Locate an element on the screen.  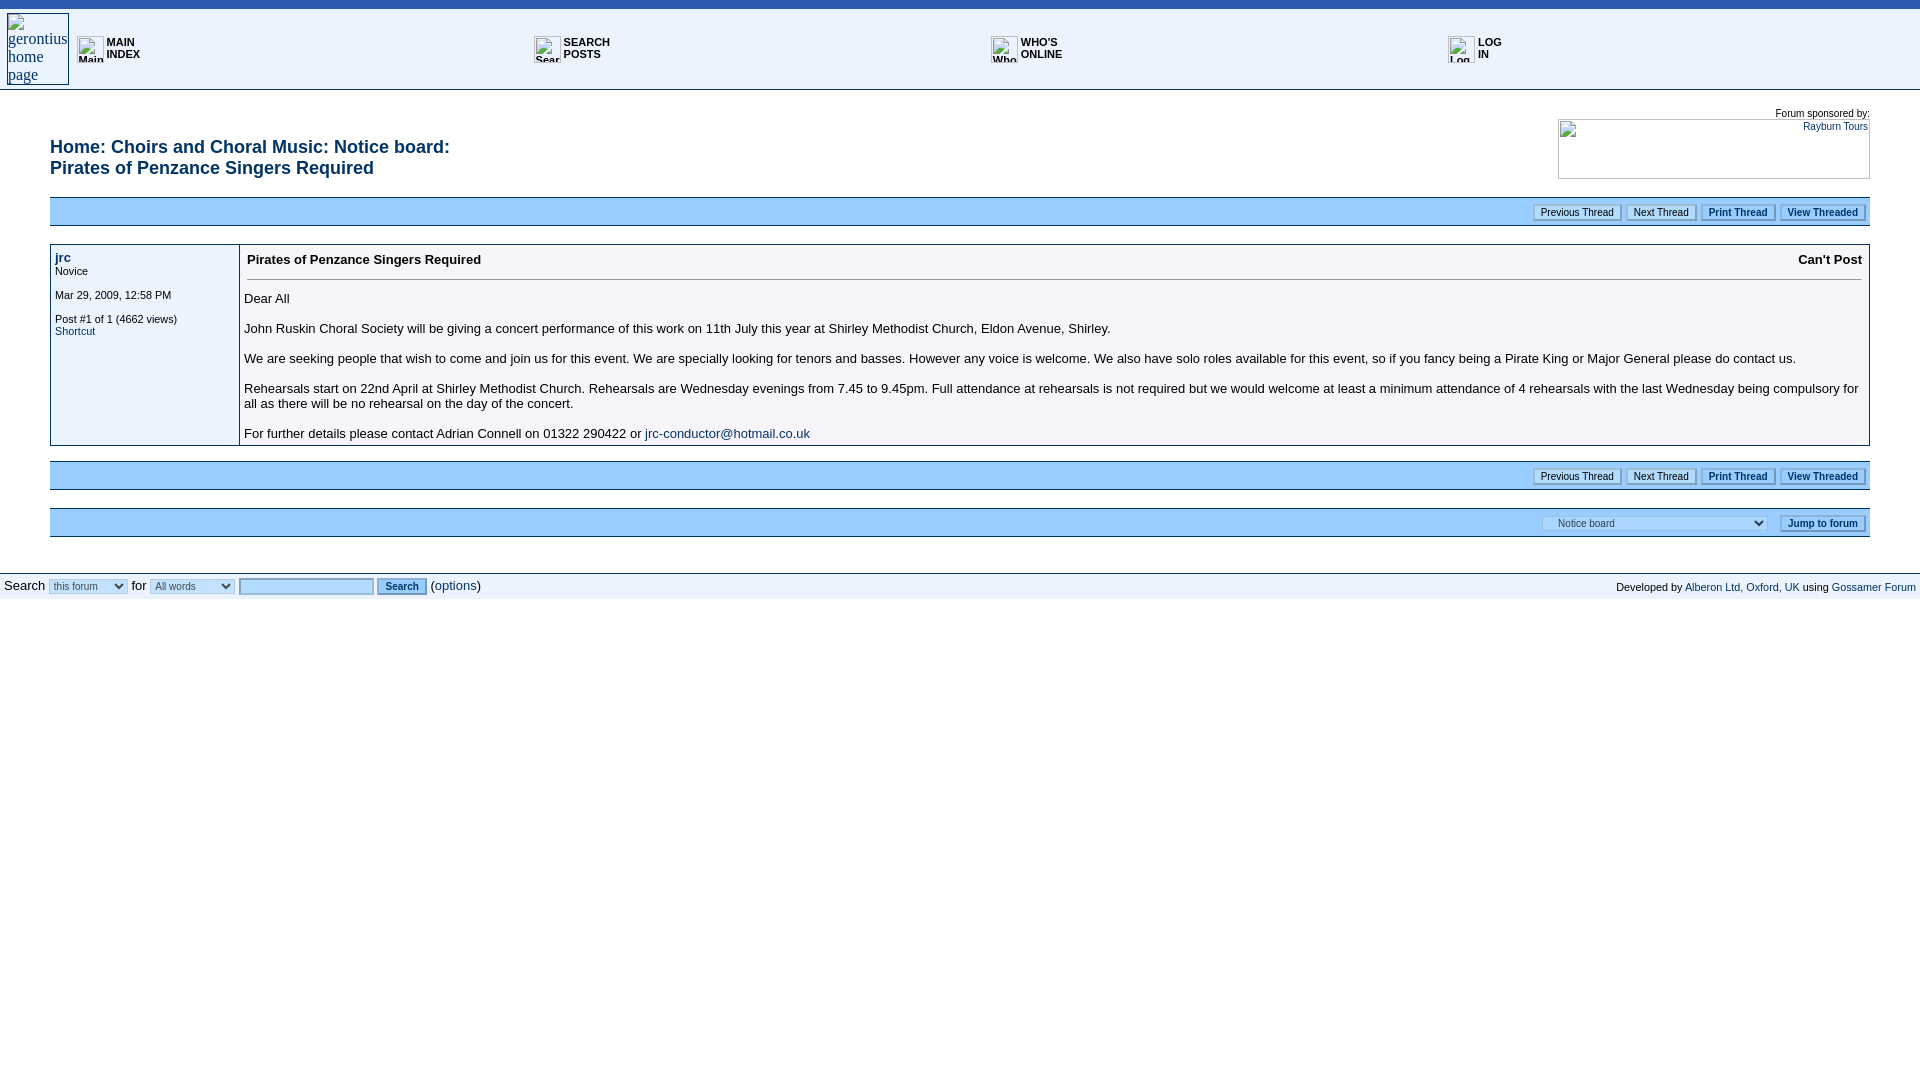
options is located at coordinates (456, 584).